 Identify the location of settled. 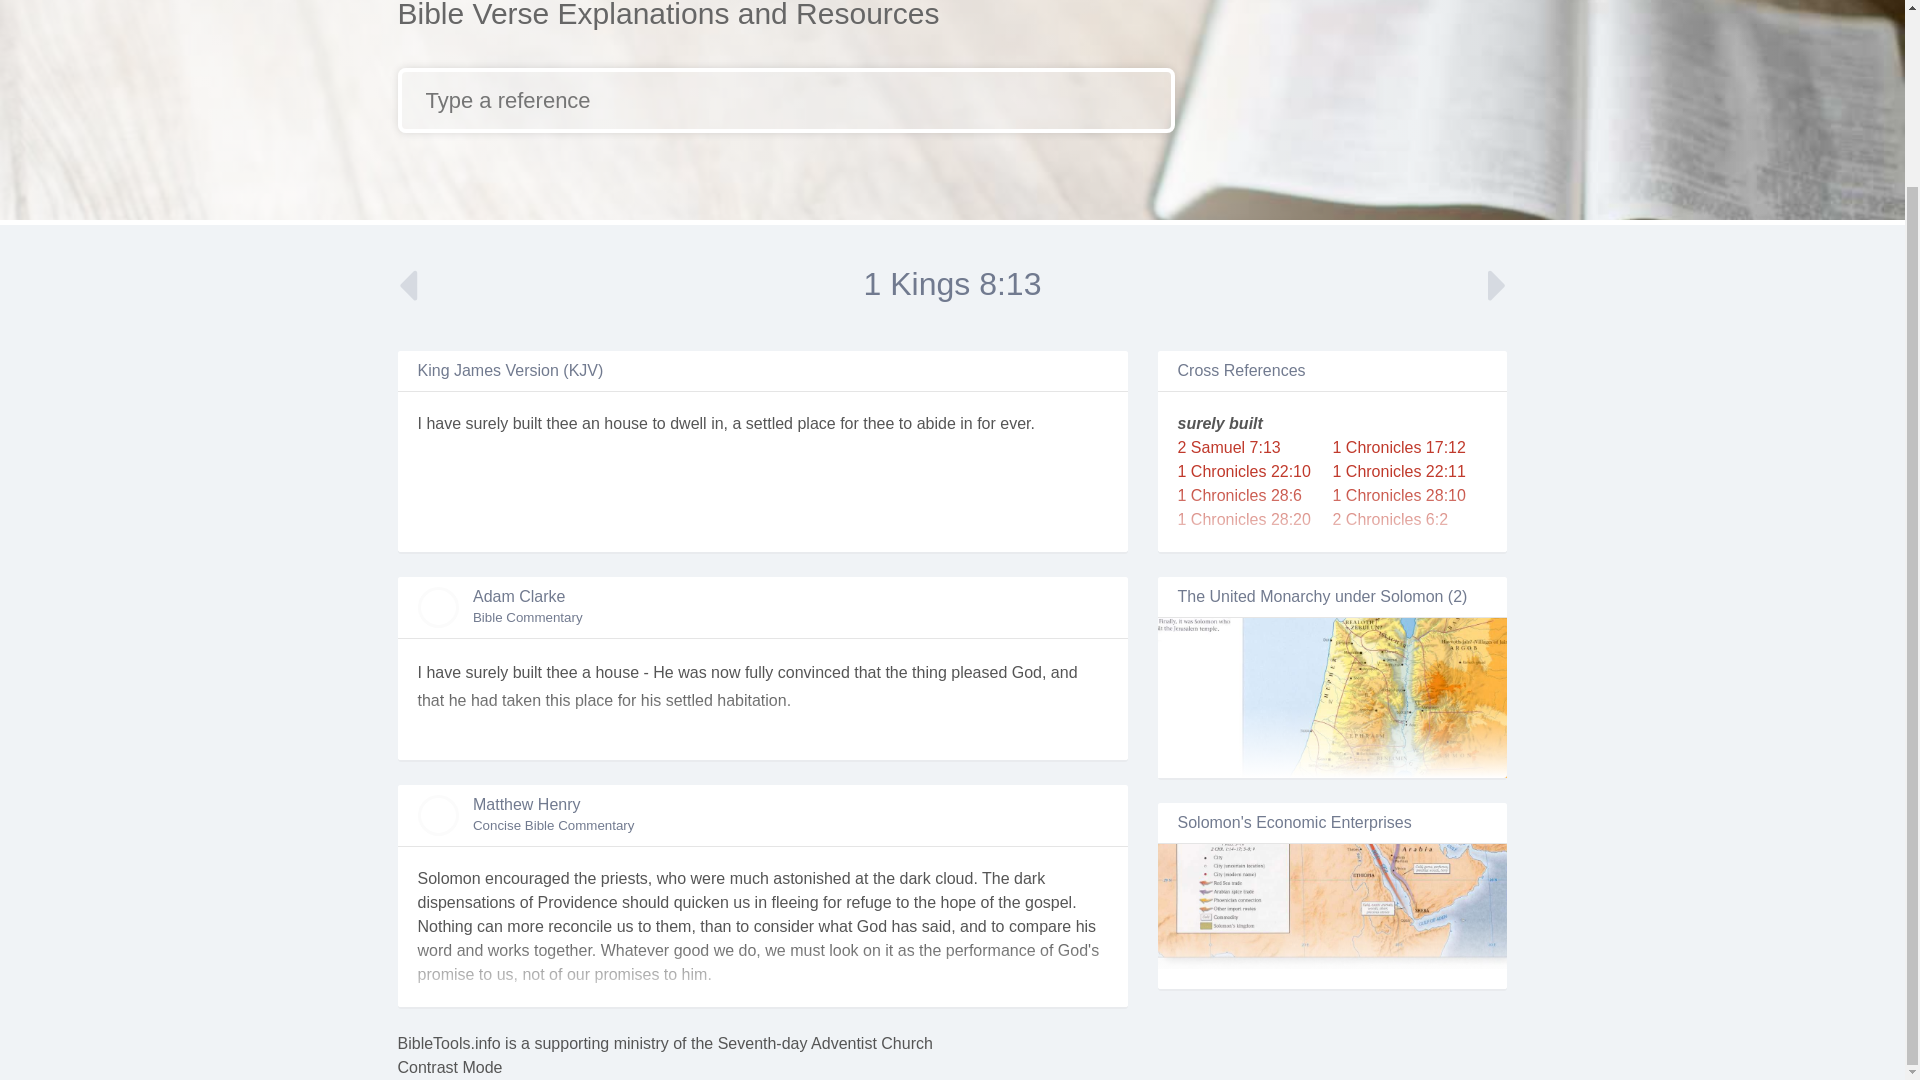
(769, 423).